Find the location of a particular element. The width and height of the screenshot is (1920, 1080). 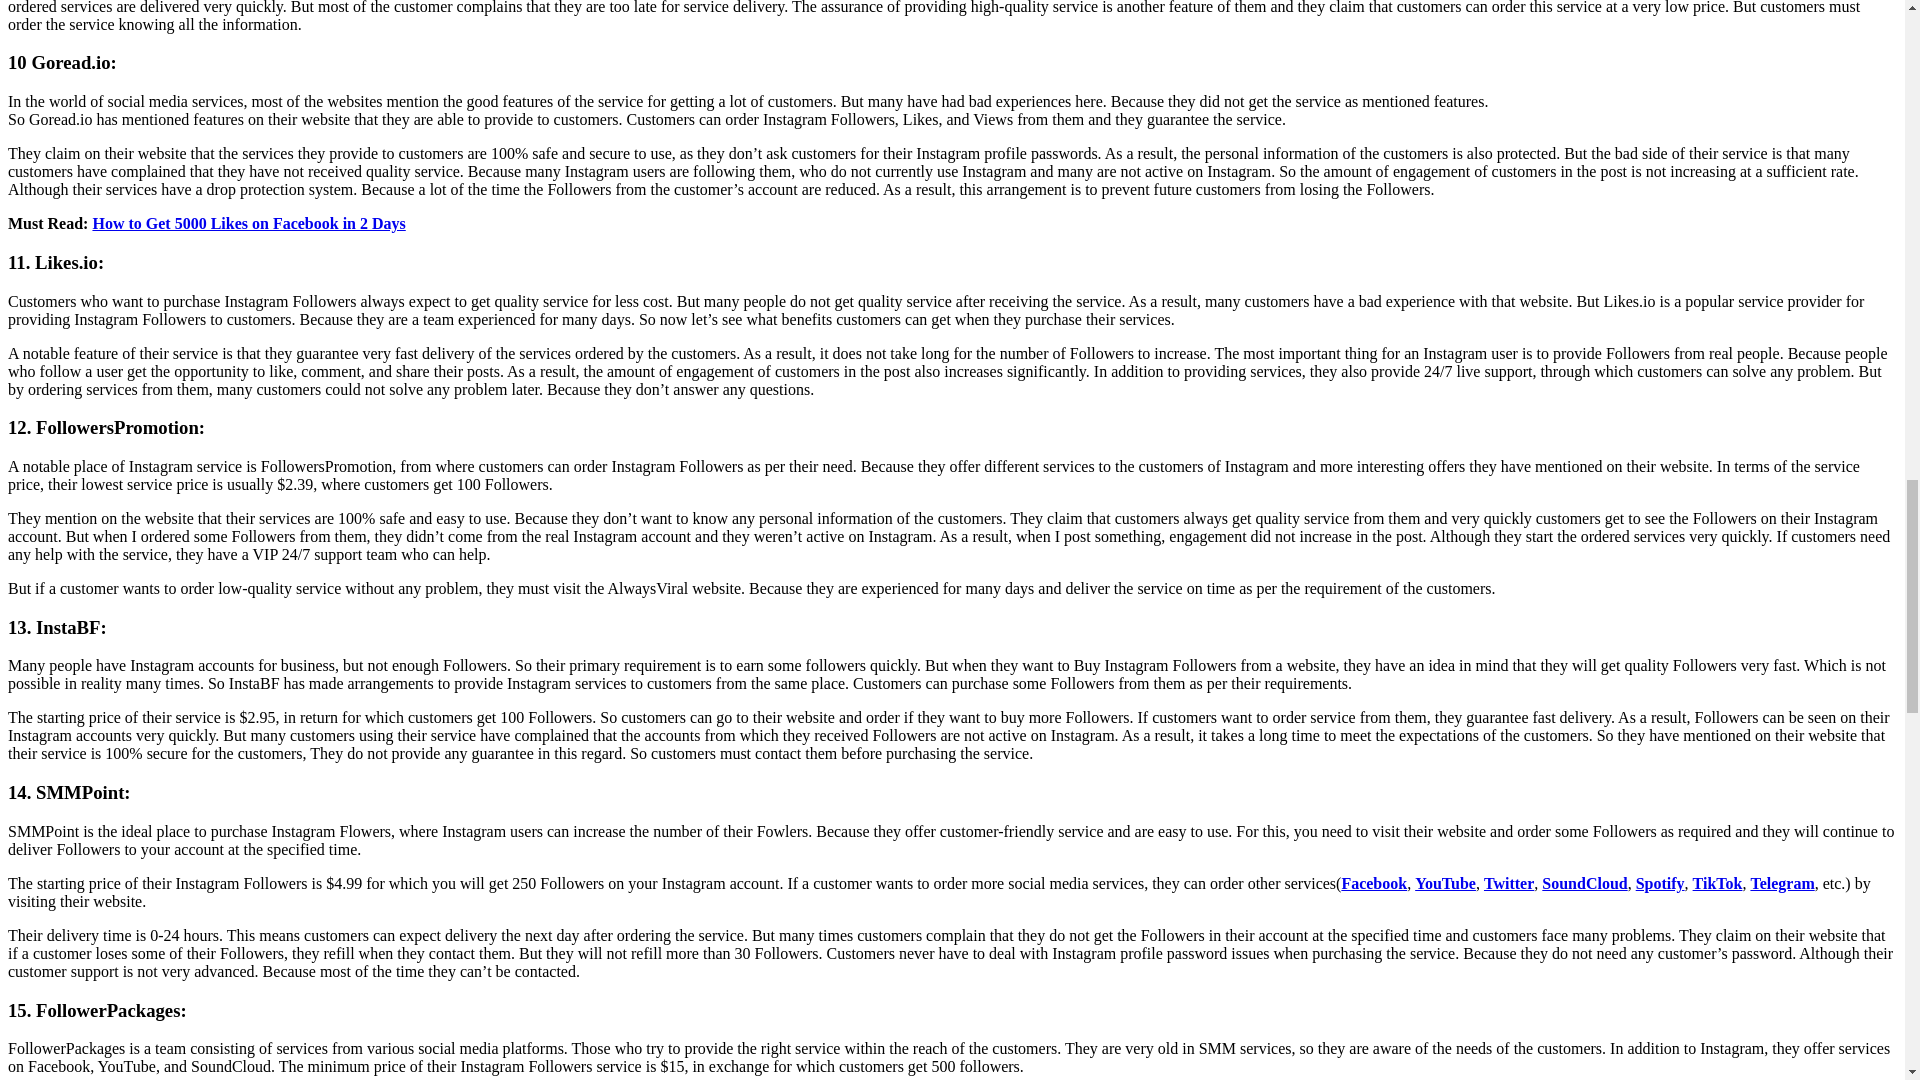

YouTube is located at coordinates (1446, 883).